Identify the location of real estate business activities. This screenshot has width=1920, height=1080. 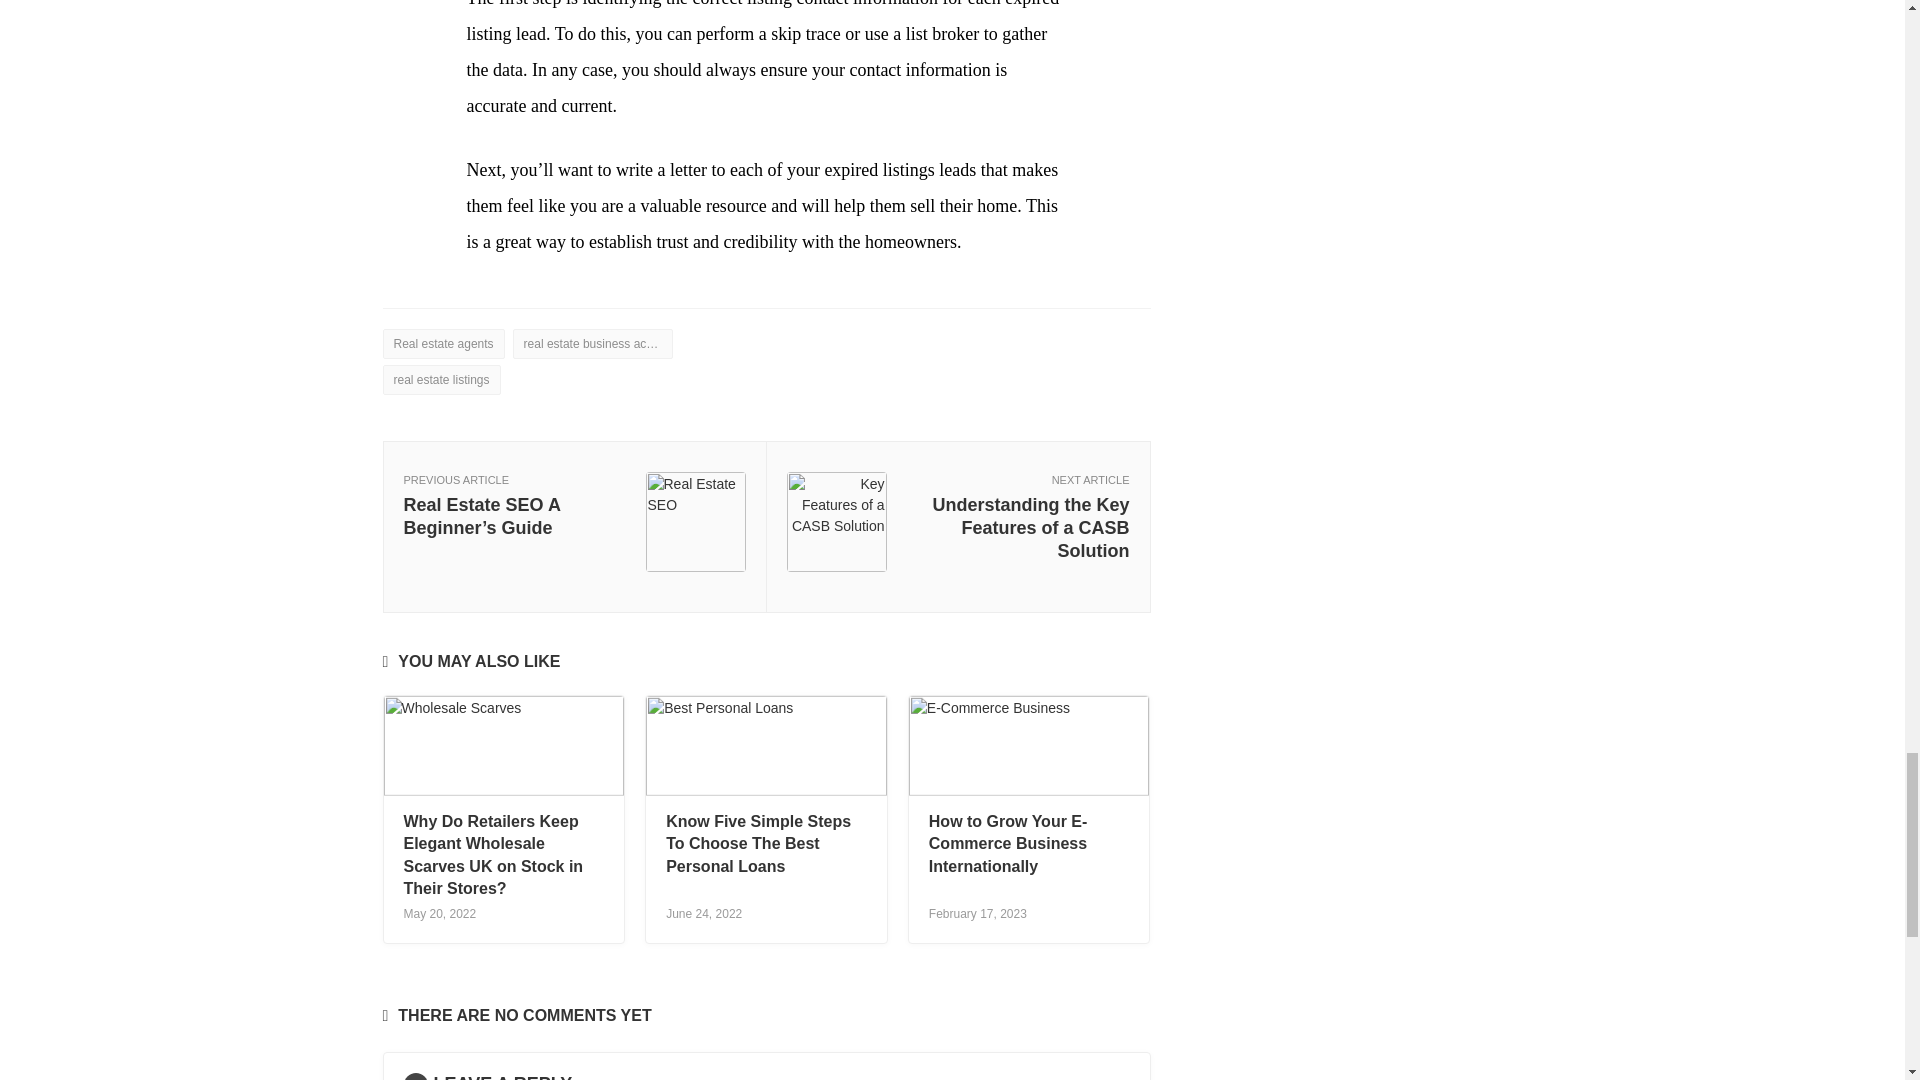
(592, 344).